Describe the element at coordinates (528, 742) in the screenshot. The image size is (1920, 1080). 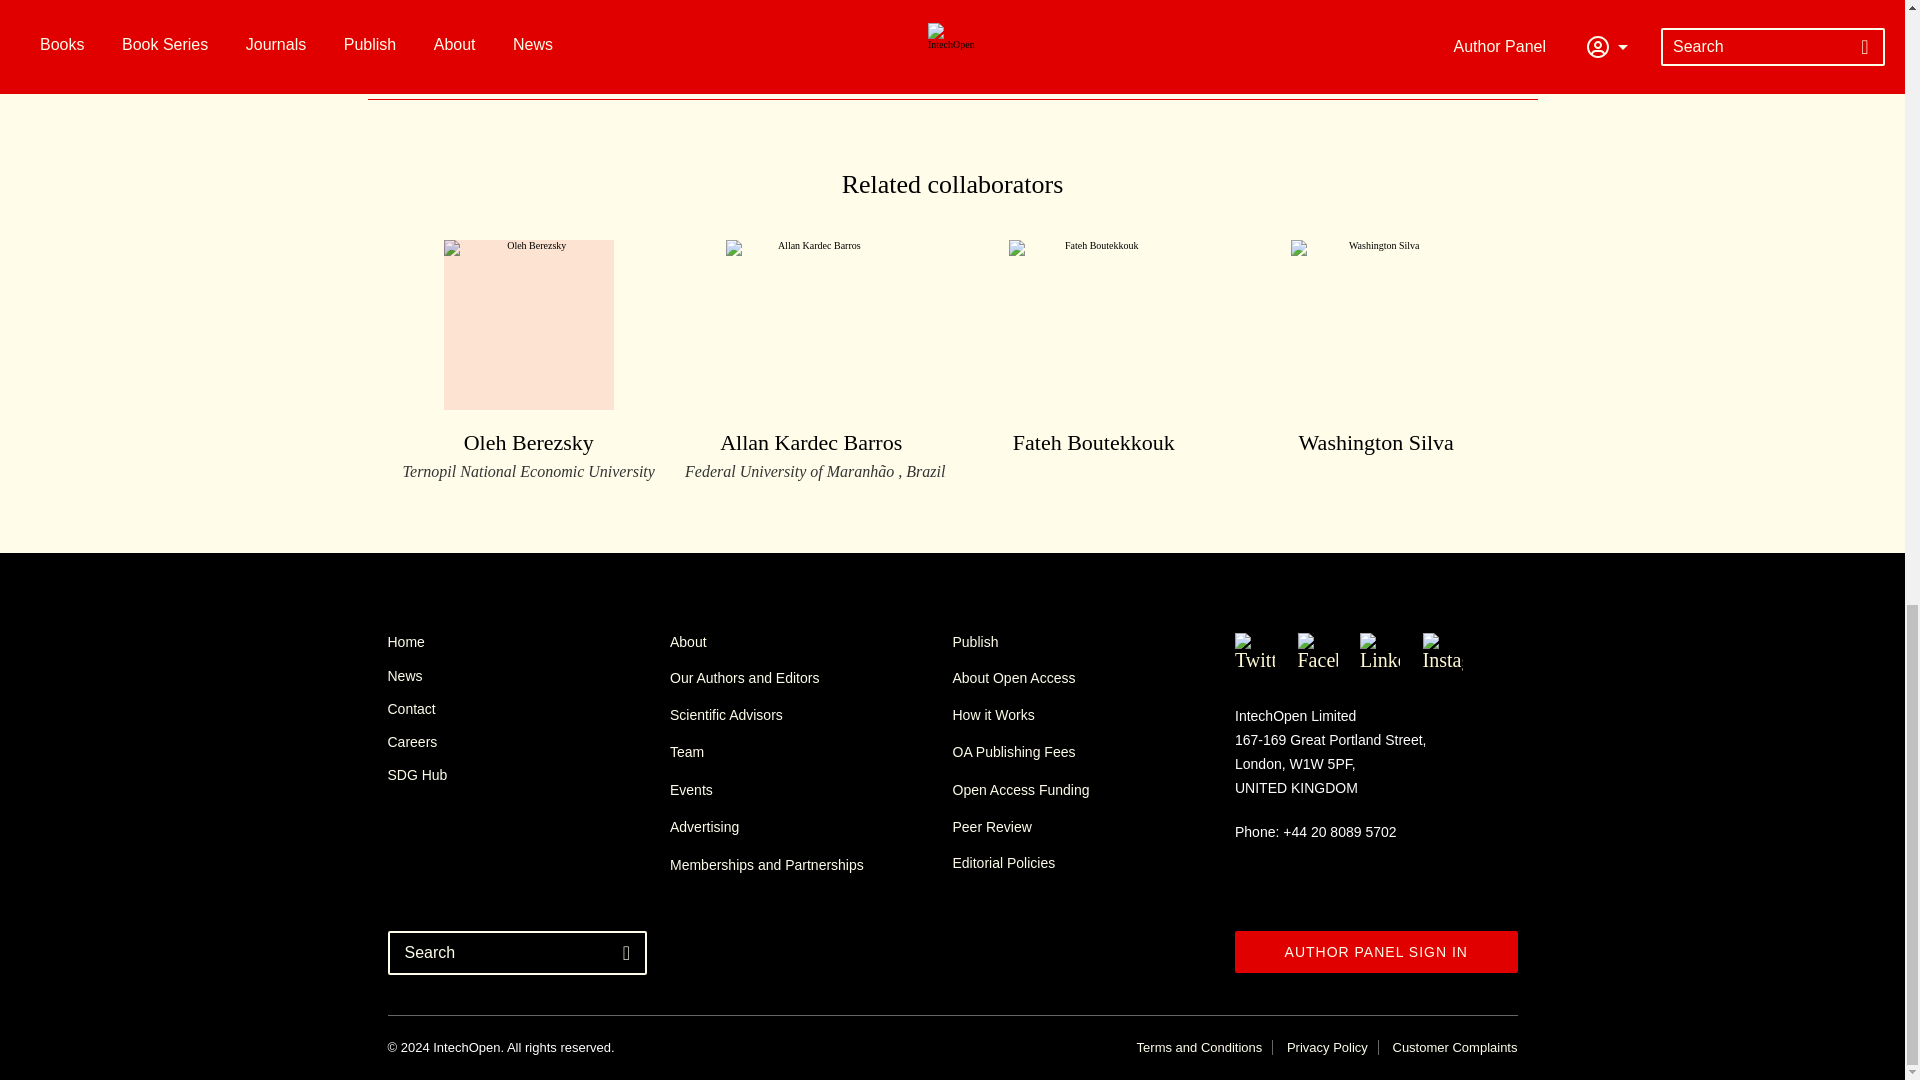
I see `News` at that location.